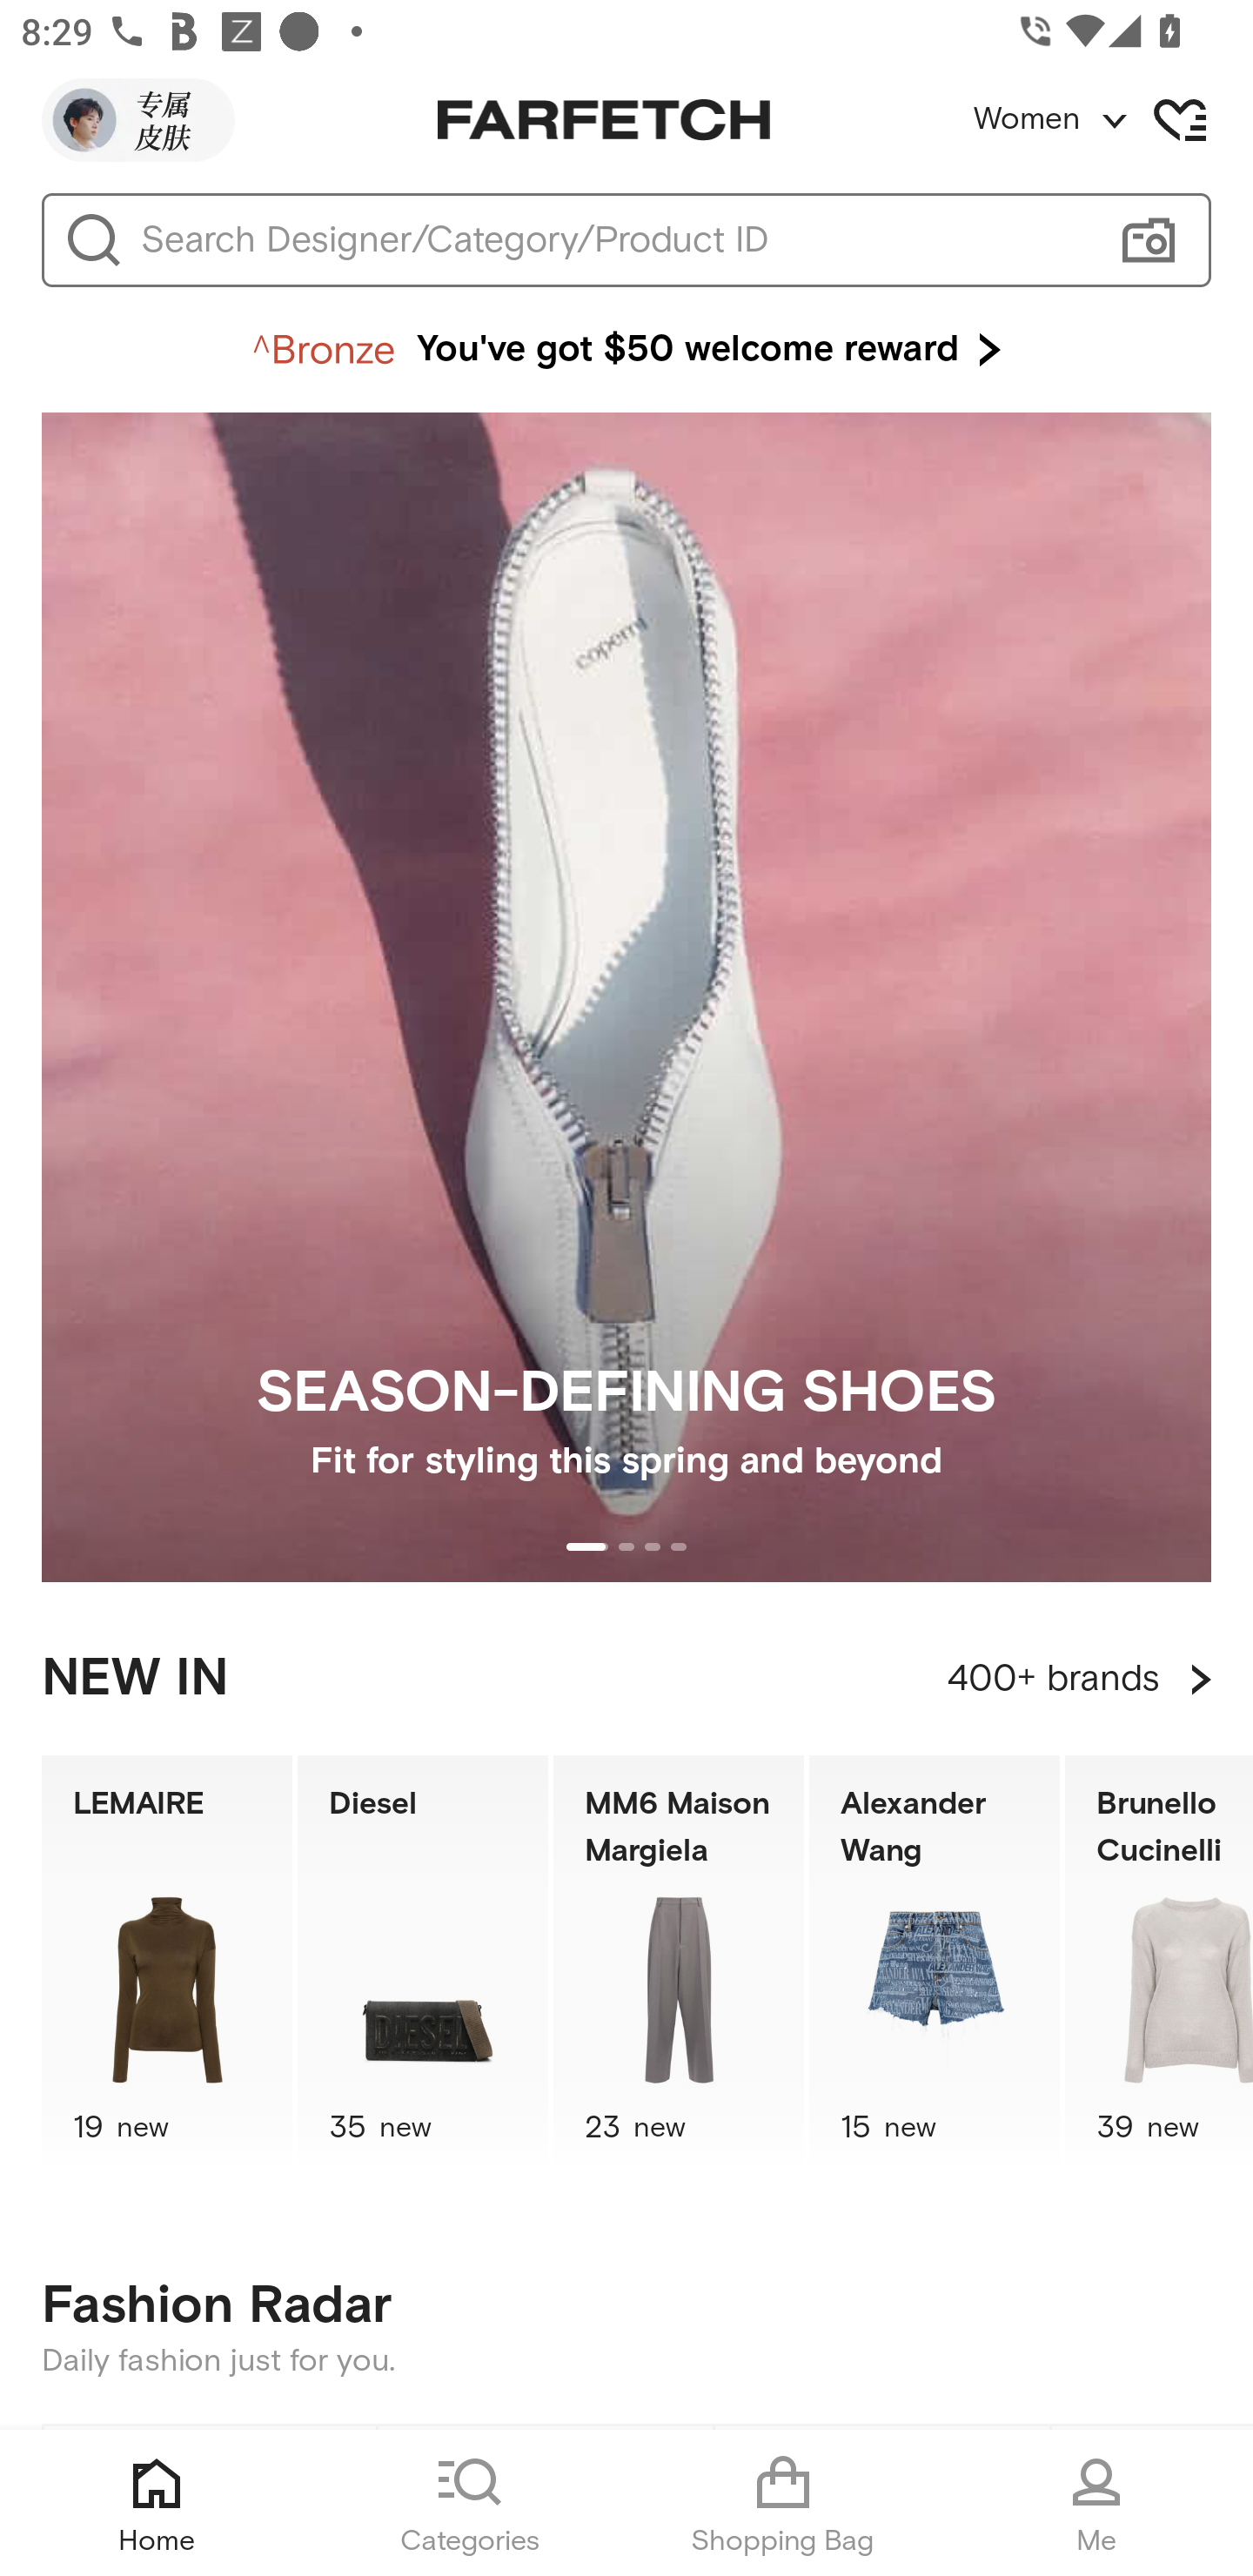 The height and width of the screenshot is (2576, 1253). Describe the element at coordinates (1159, 1967) in the screenshot. I see `Brunello Cucinelli 39  new` at that location.